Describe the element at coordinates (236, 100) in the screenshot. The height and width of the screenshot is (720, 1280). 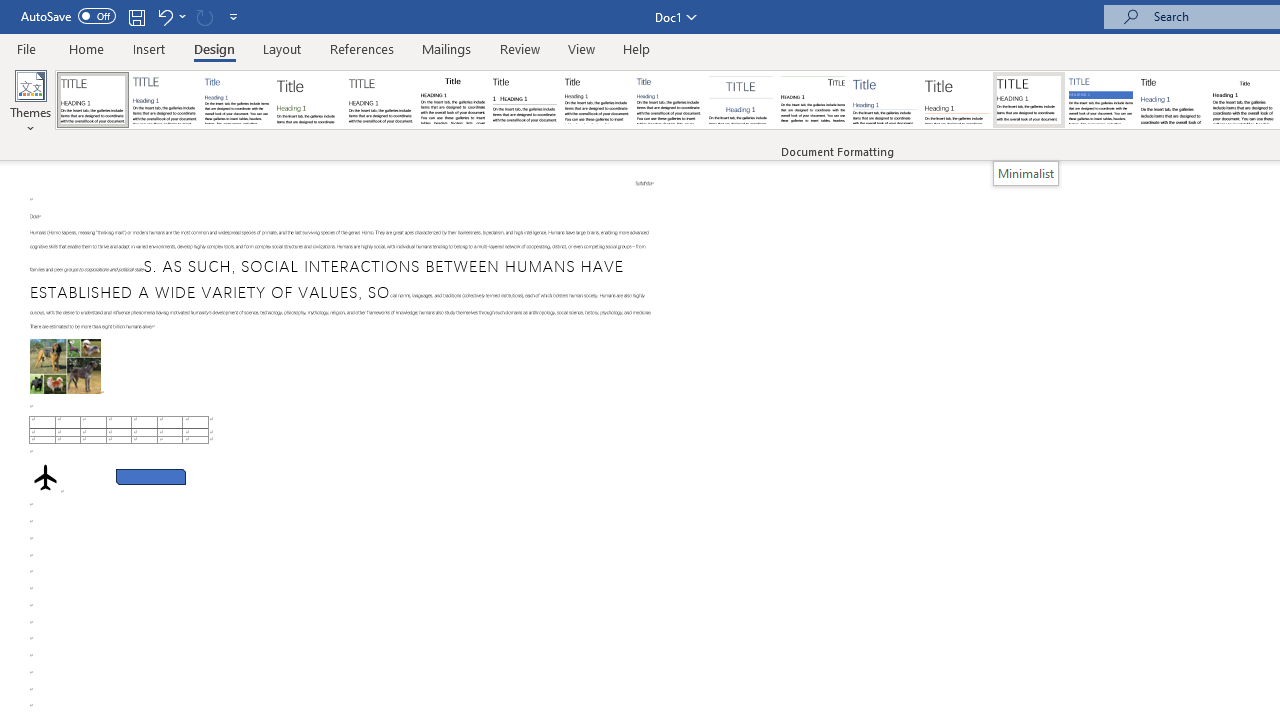
I see `Basic (Simple)` at that location.